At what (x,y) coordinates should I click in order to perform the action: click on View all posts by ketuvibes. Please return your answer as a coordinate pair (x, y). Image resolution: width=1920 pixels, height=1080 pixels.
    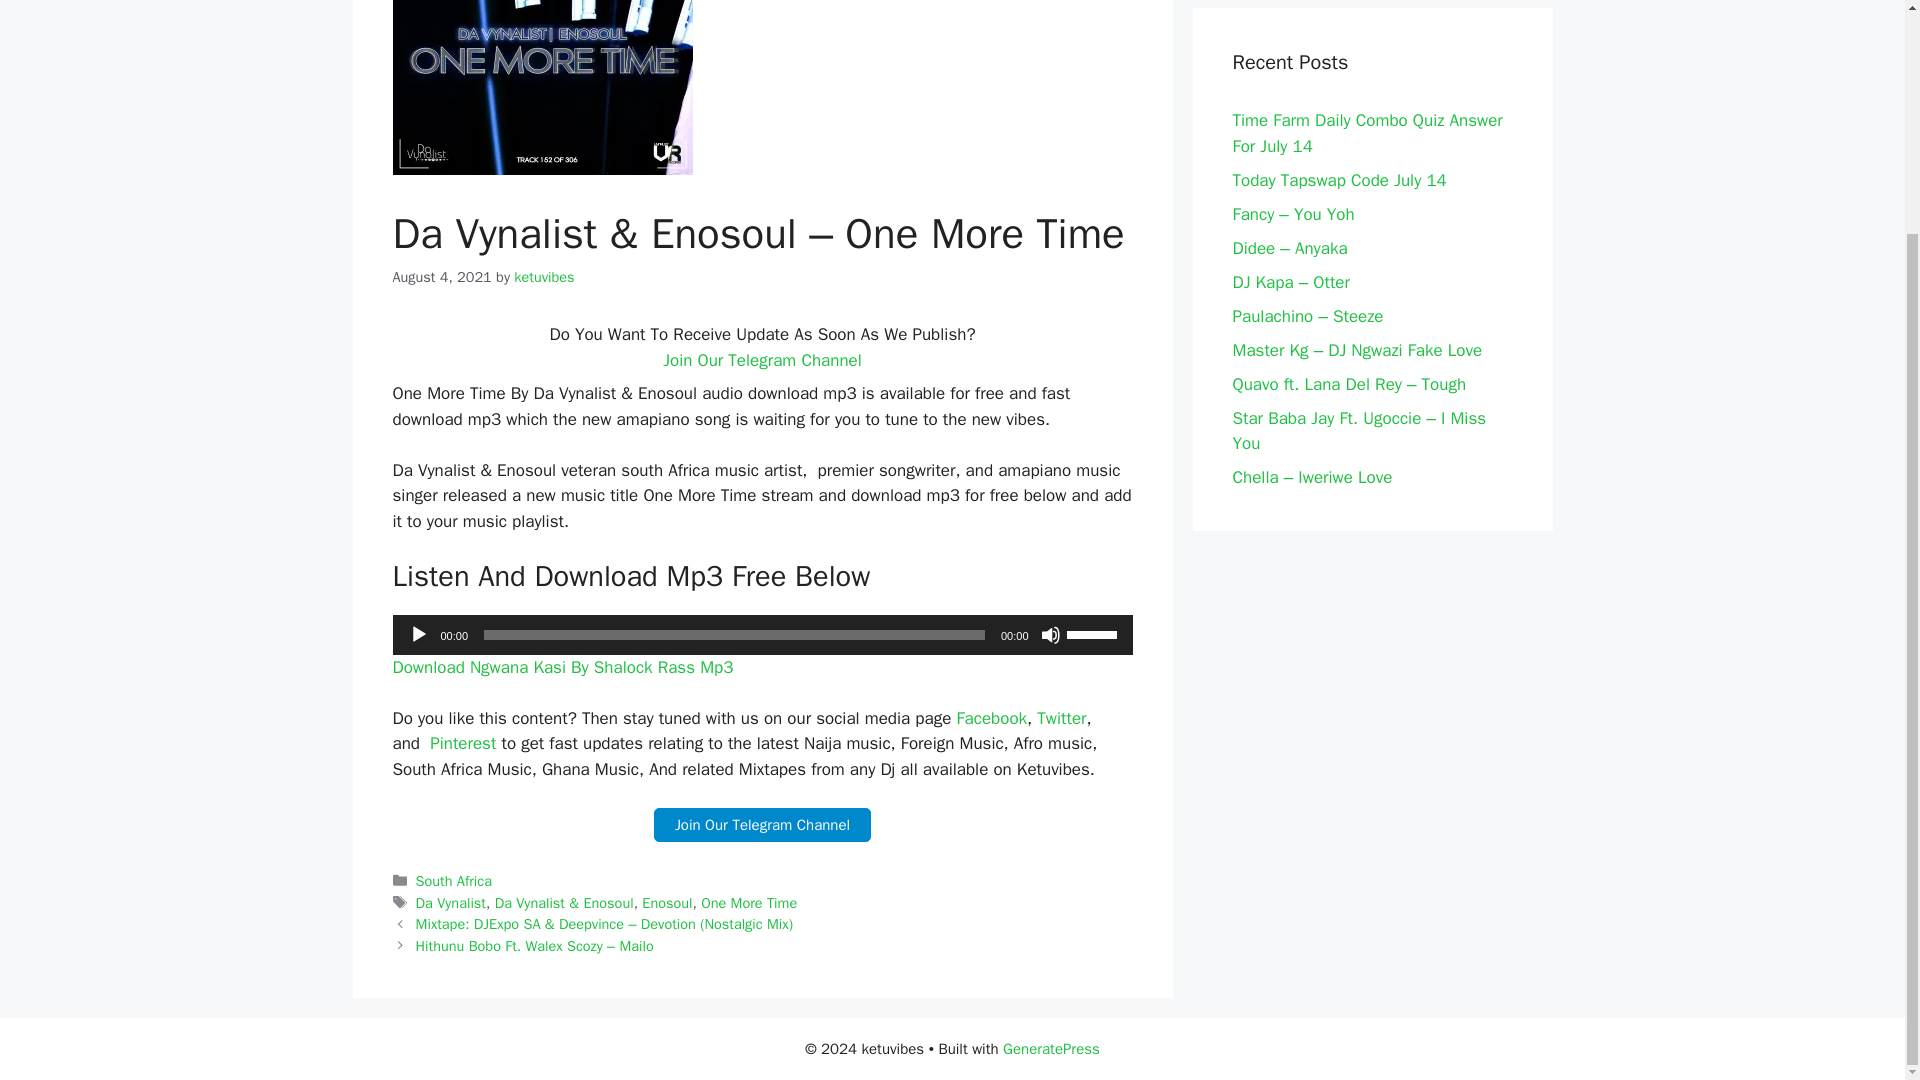
    Looking at the image, I should click on (544, 276).